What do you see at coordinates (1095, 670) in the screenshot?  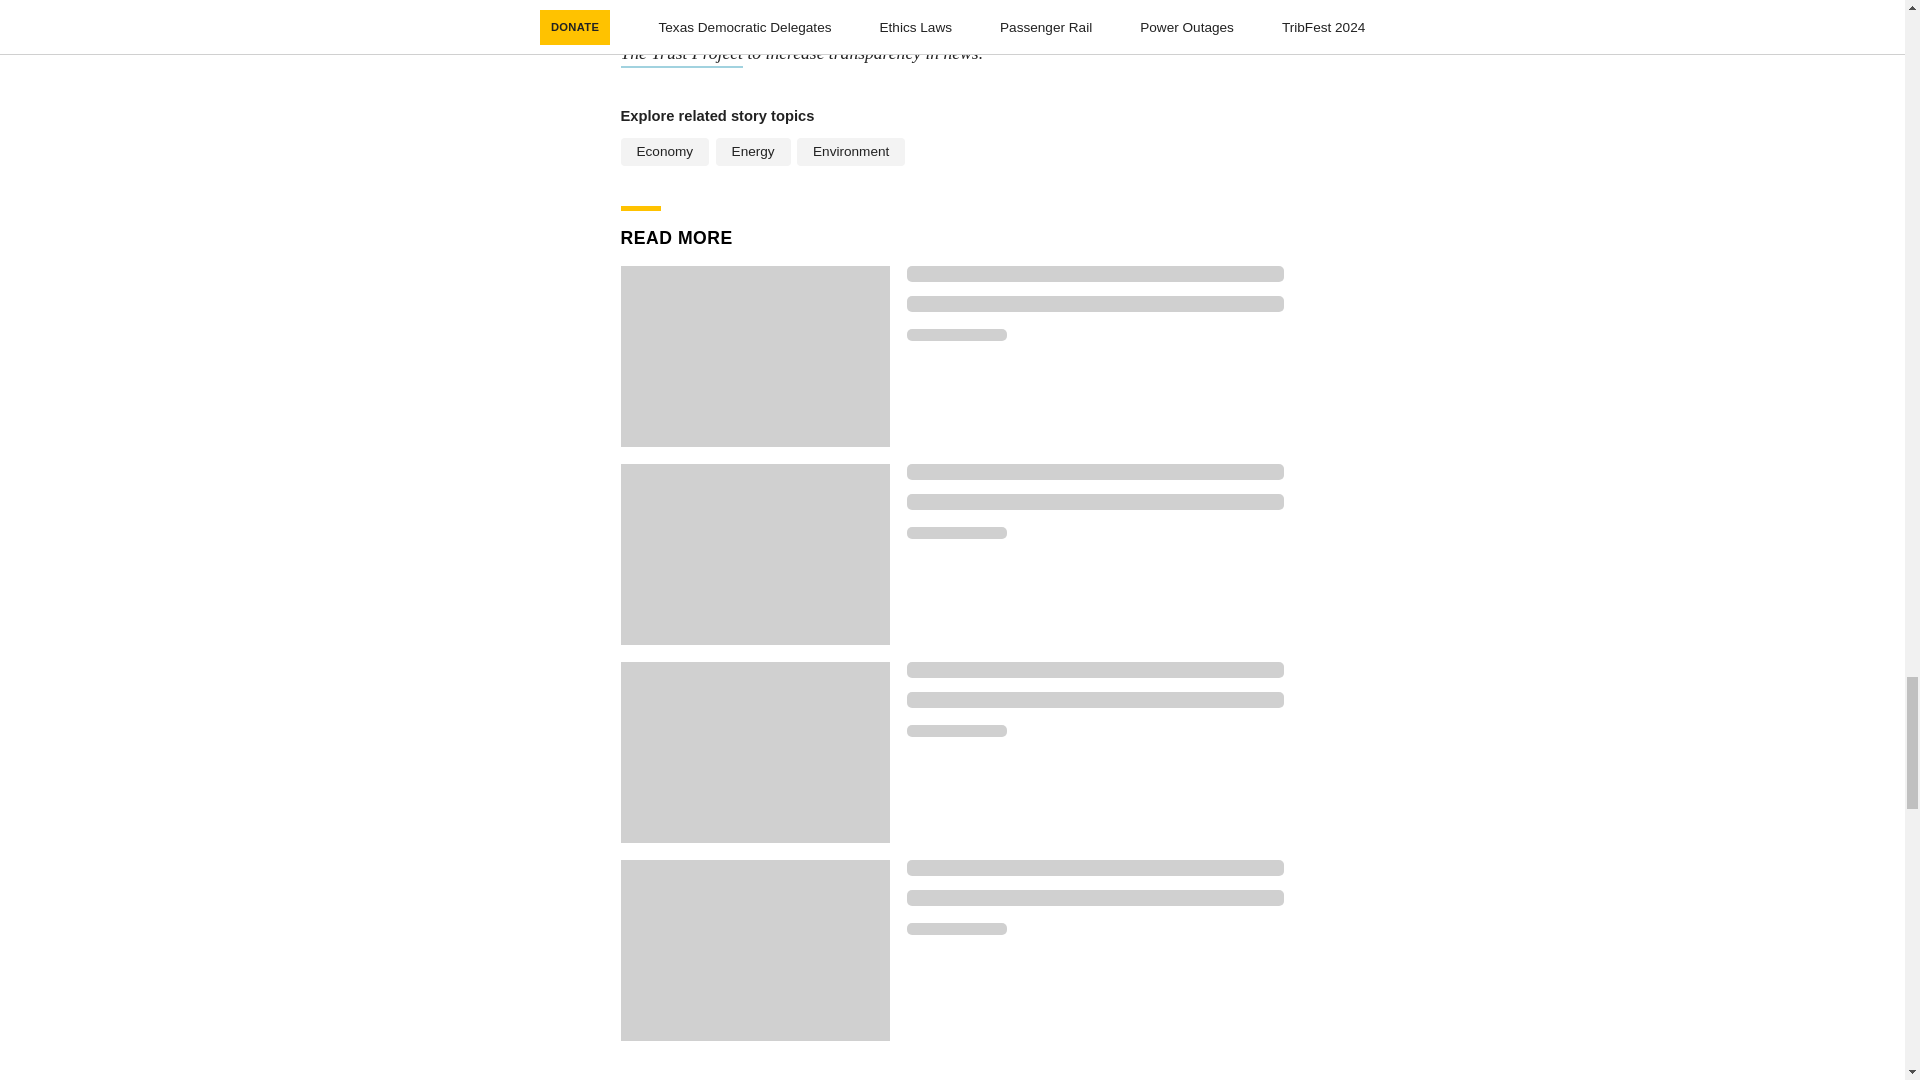 I see `Loading indicator` at bounding box center [1095, 670].